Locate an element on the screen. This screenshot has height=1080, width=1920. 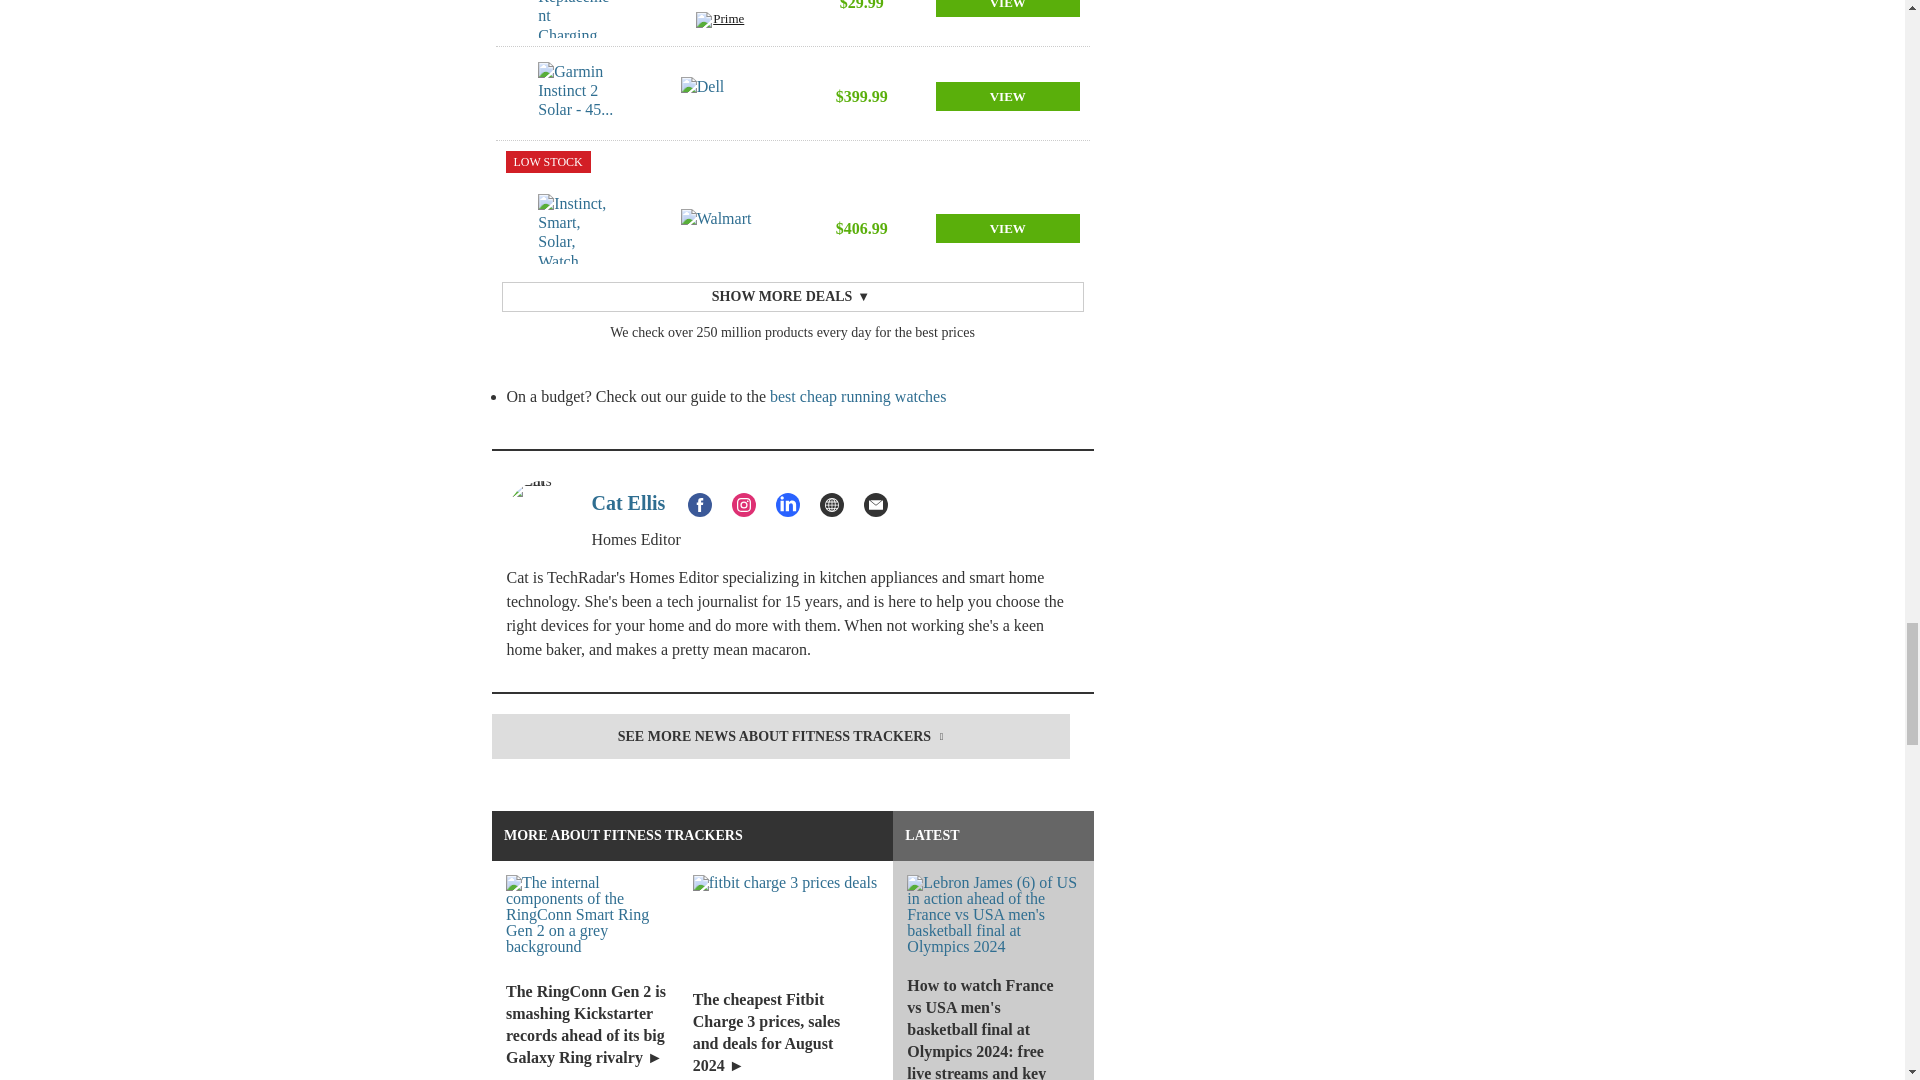
Prime is located at coordinates (720, 22).